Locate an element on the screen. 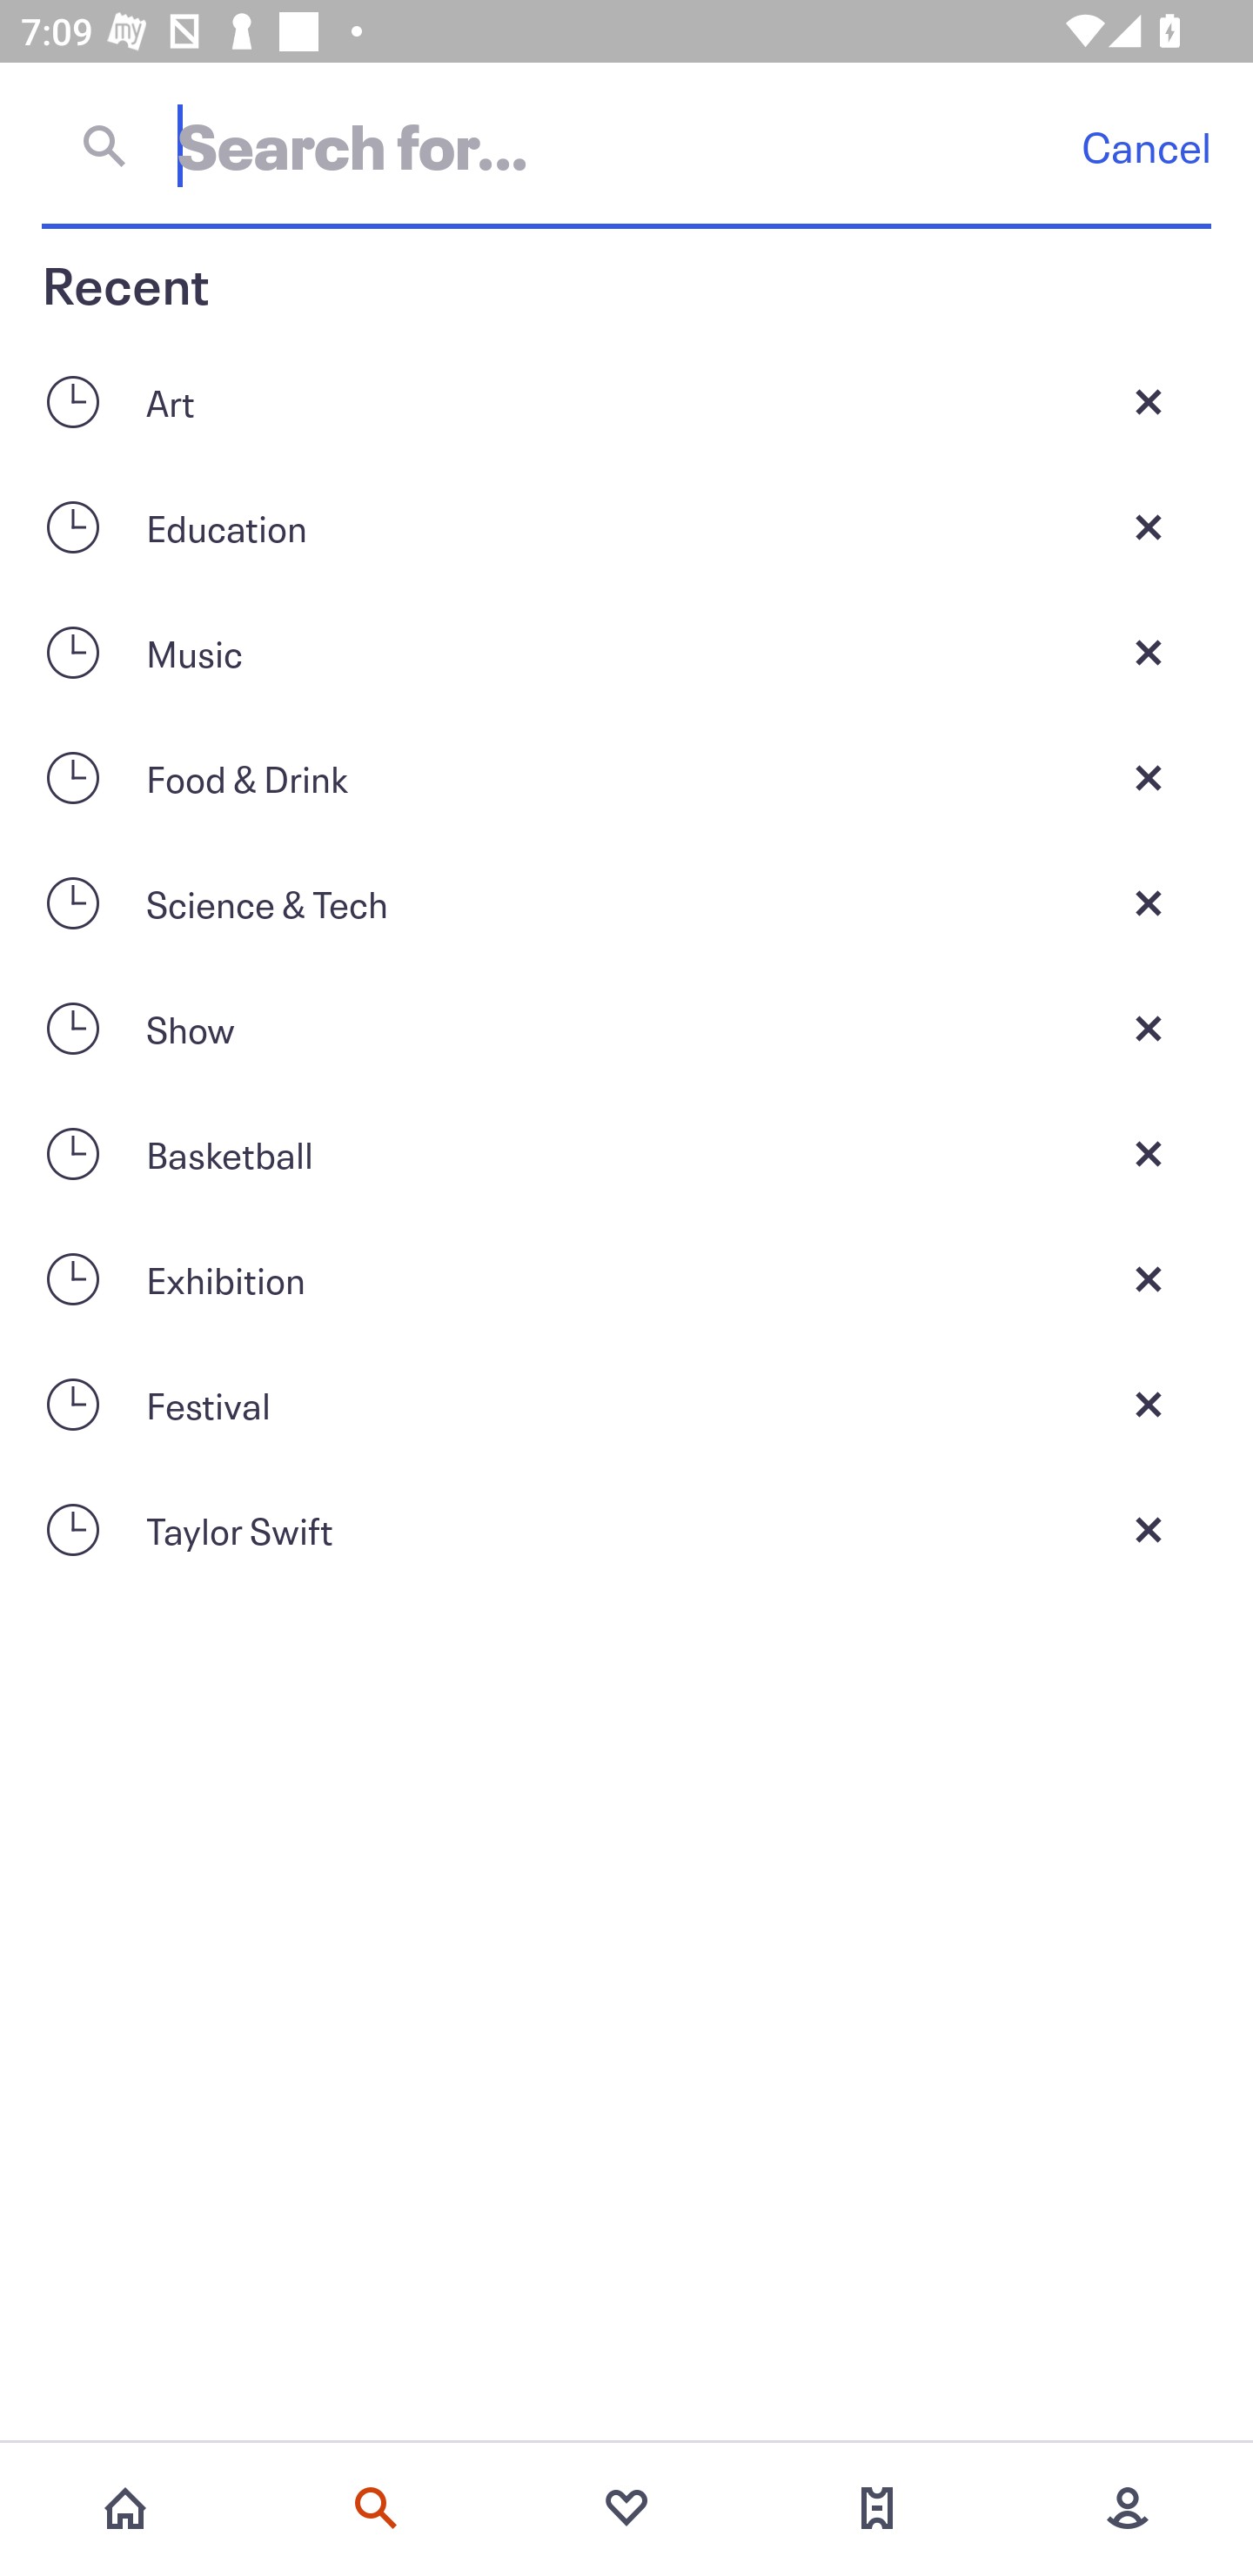  Cancel Search for… is located at coordinates (626, 145).